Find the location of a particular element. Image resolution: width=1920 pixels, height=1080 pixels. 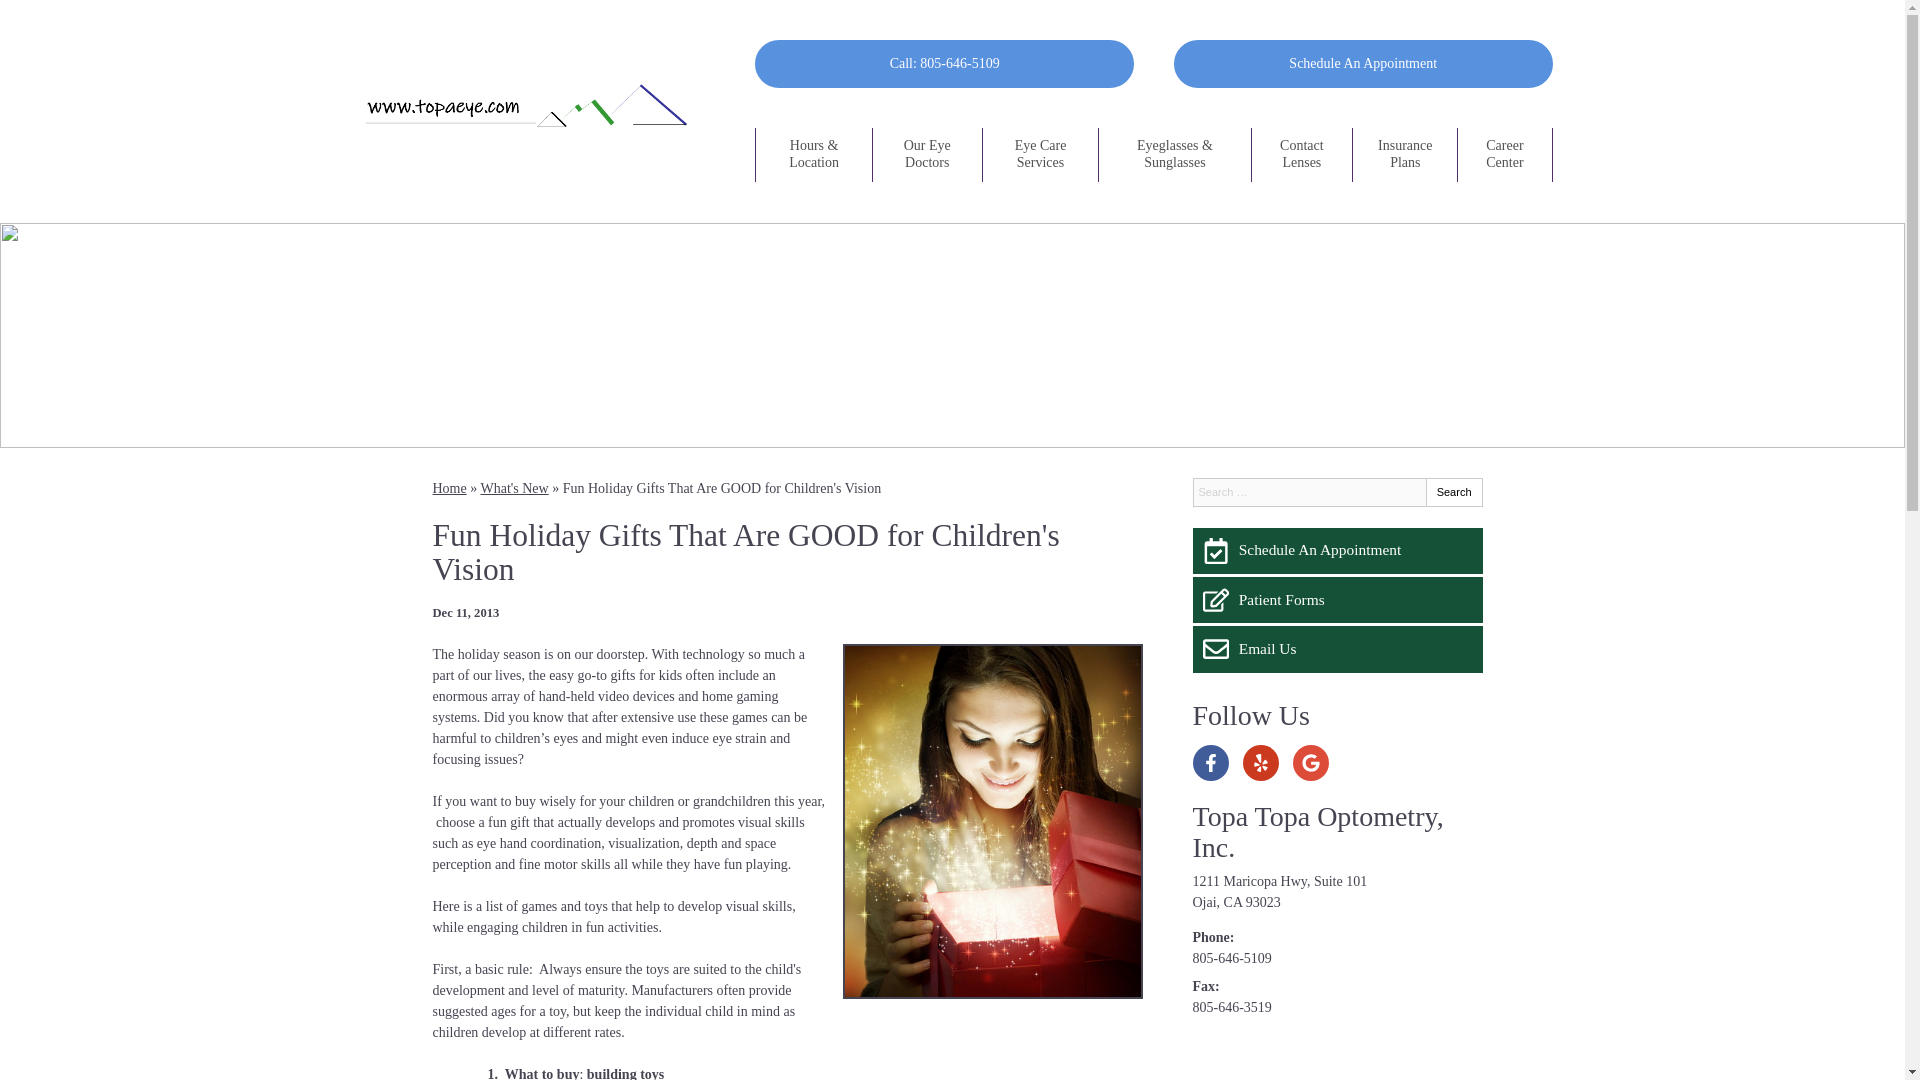

Insurance Plans is located at coordinates (1405, 155).